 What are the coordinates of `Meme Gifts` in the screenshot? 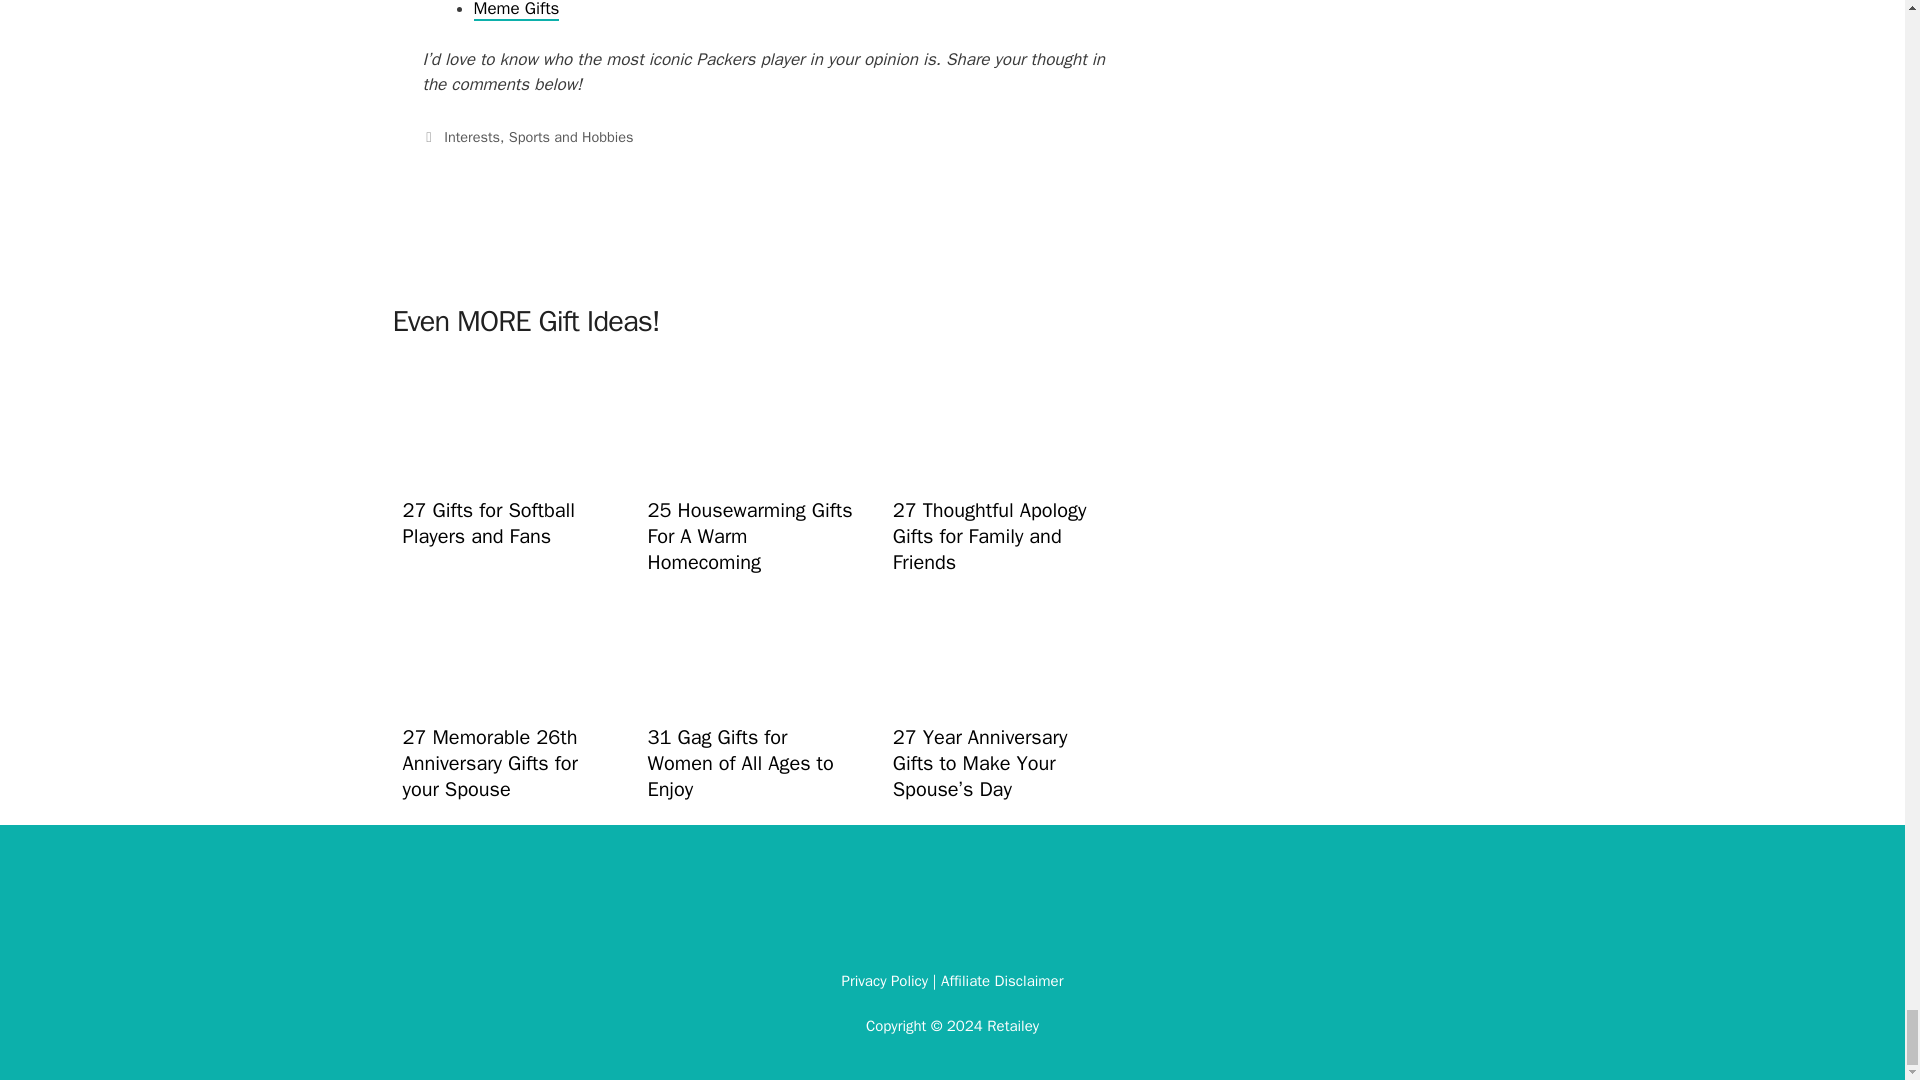 It's located at (517, 10).